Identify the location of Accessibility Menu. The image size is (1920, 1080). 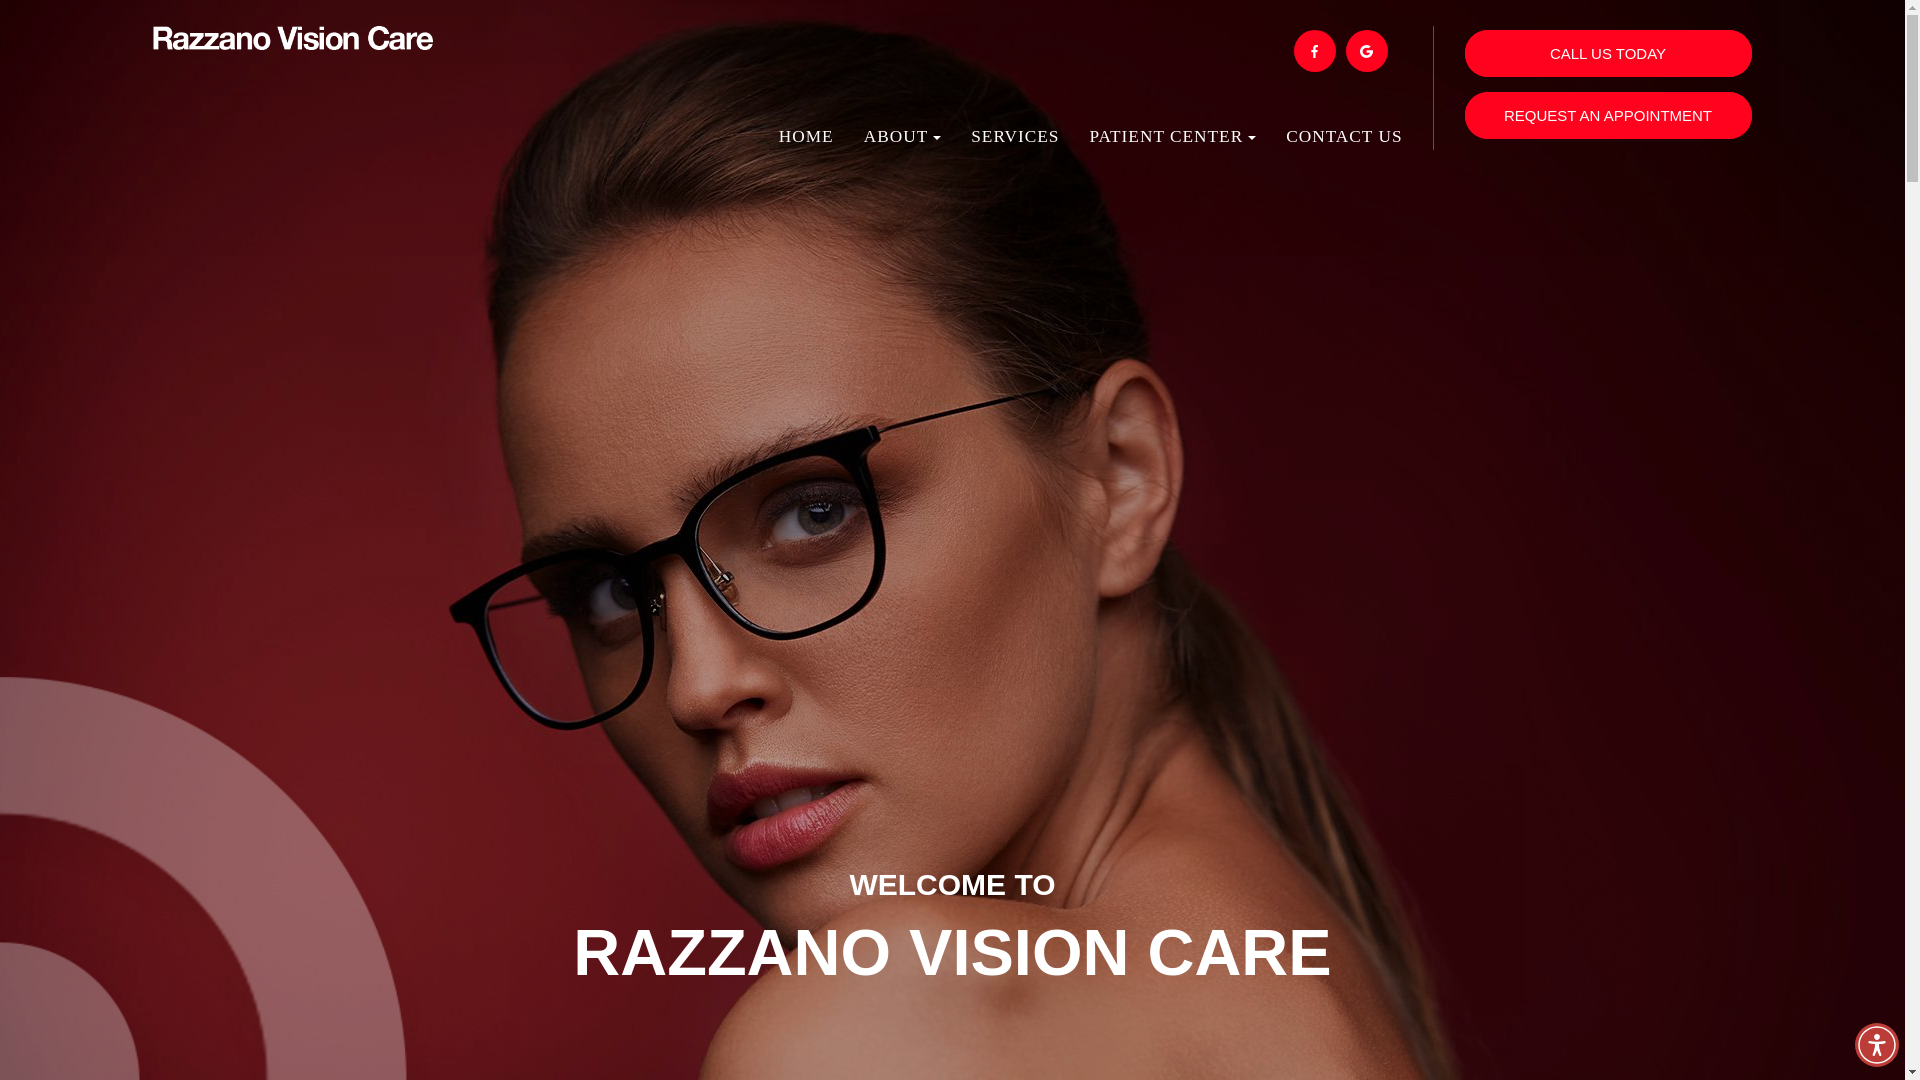
(1876, 1044).